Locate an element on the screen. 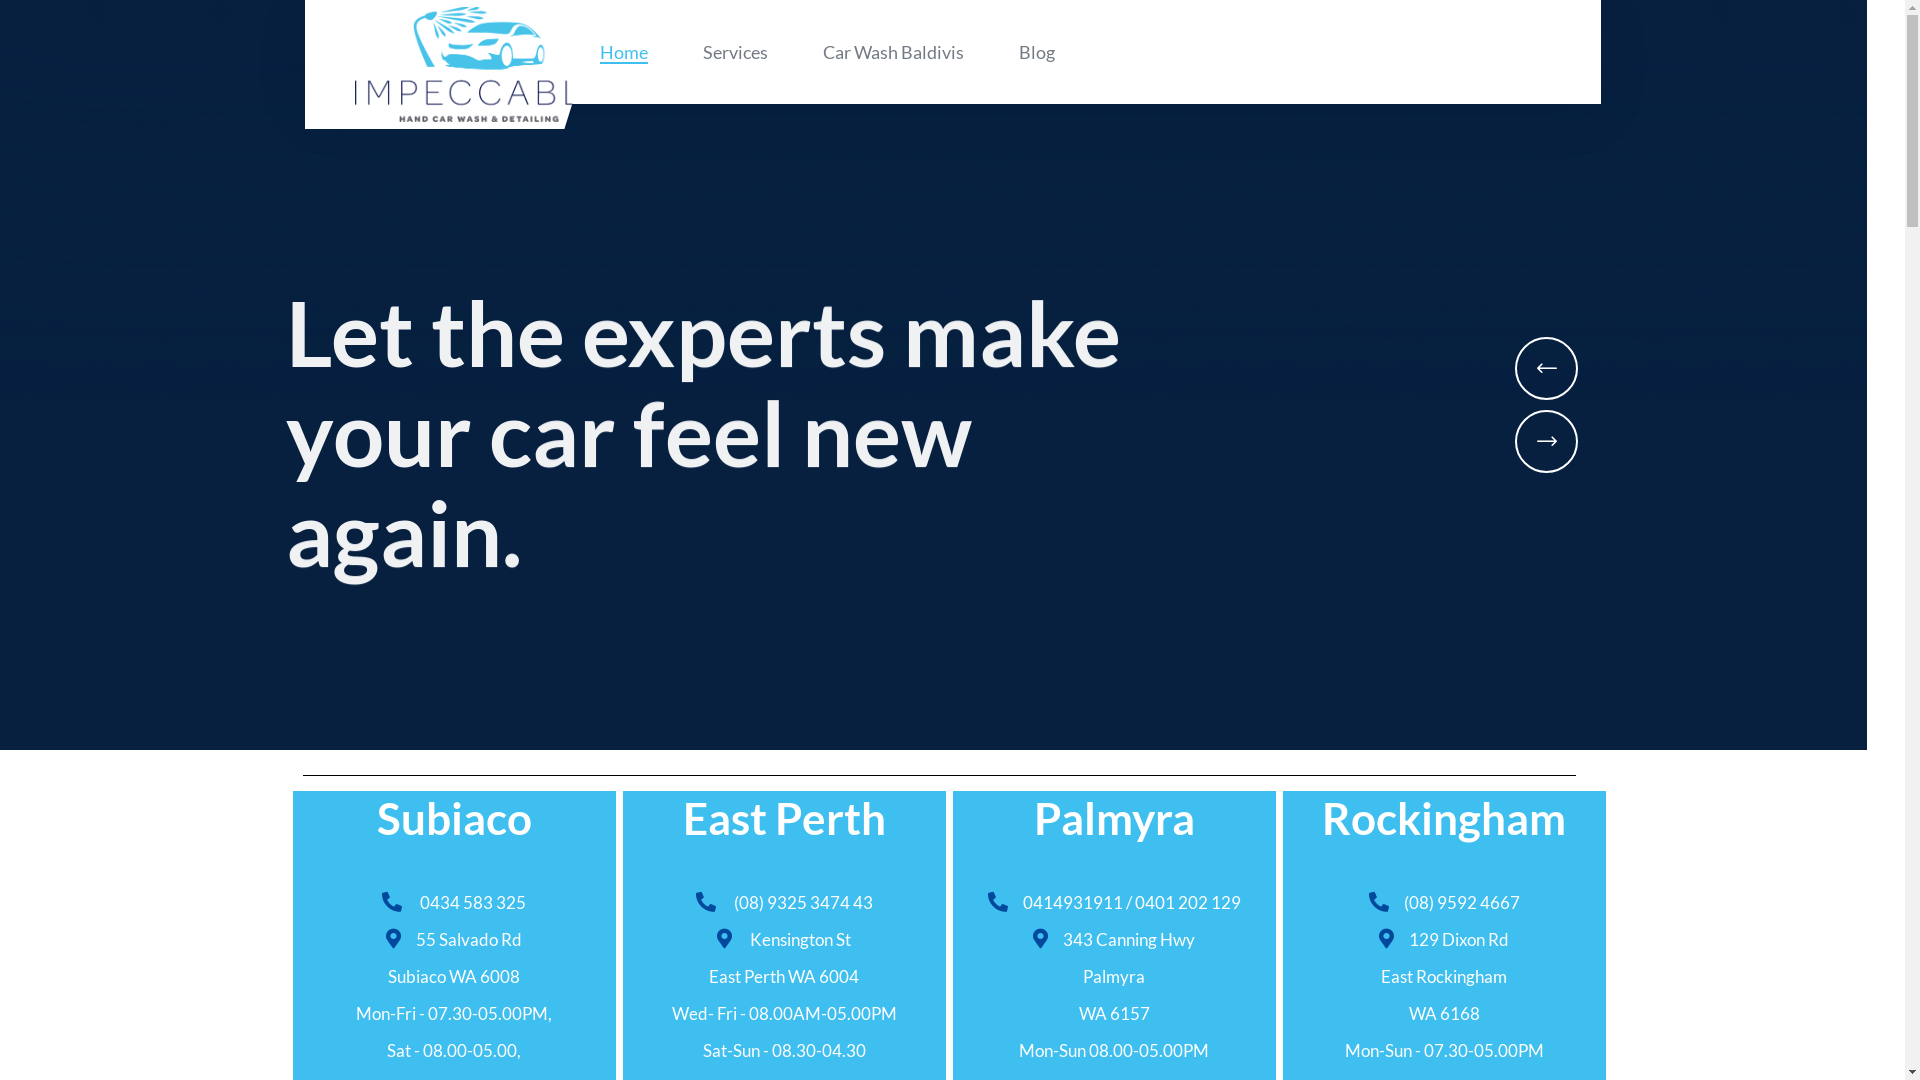 This screenshot has width=1920, height=1080. Blog is located at coordinates (1036, 52).